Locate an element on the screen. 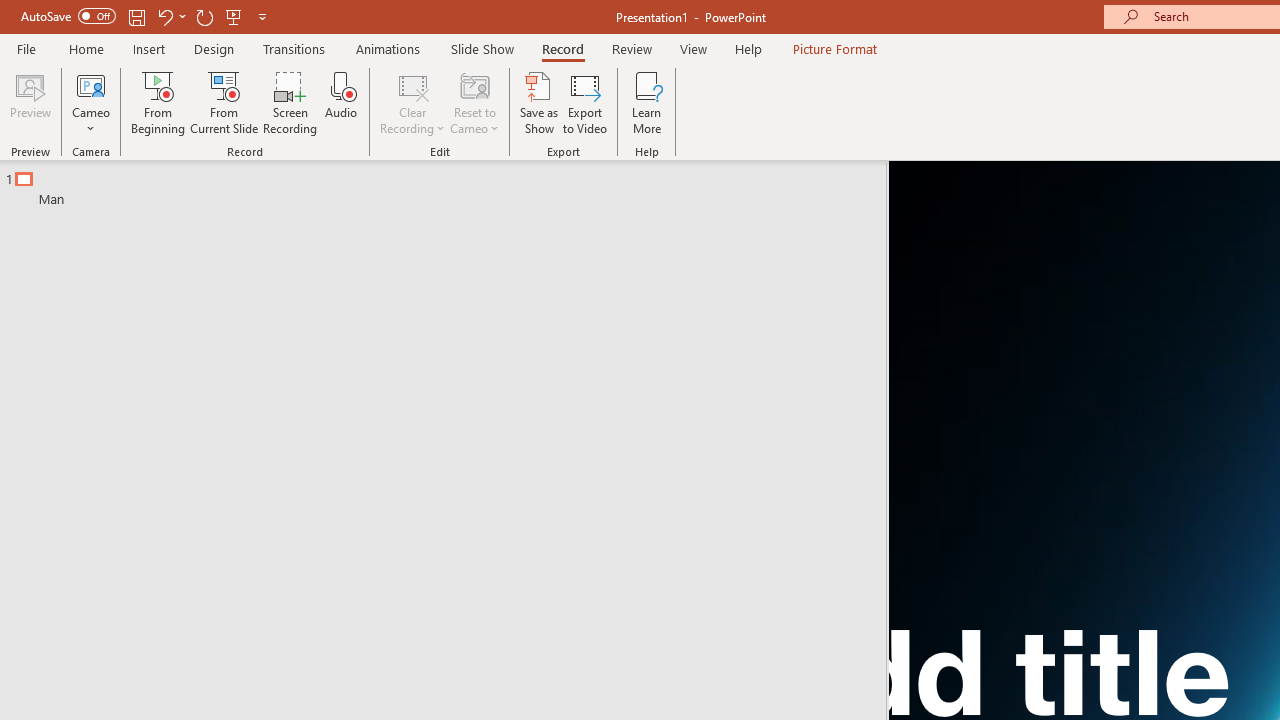 The height and width of the screenshot is (720, 1280). Save is located at coordinates (136, 16).